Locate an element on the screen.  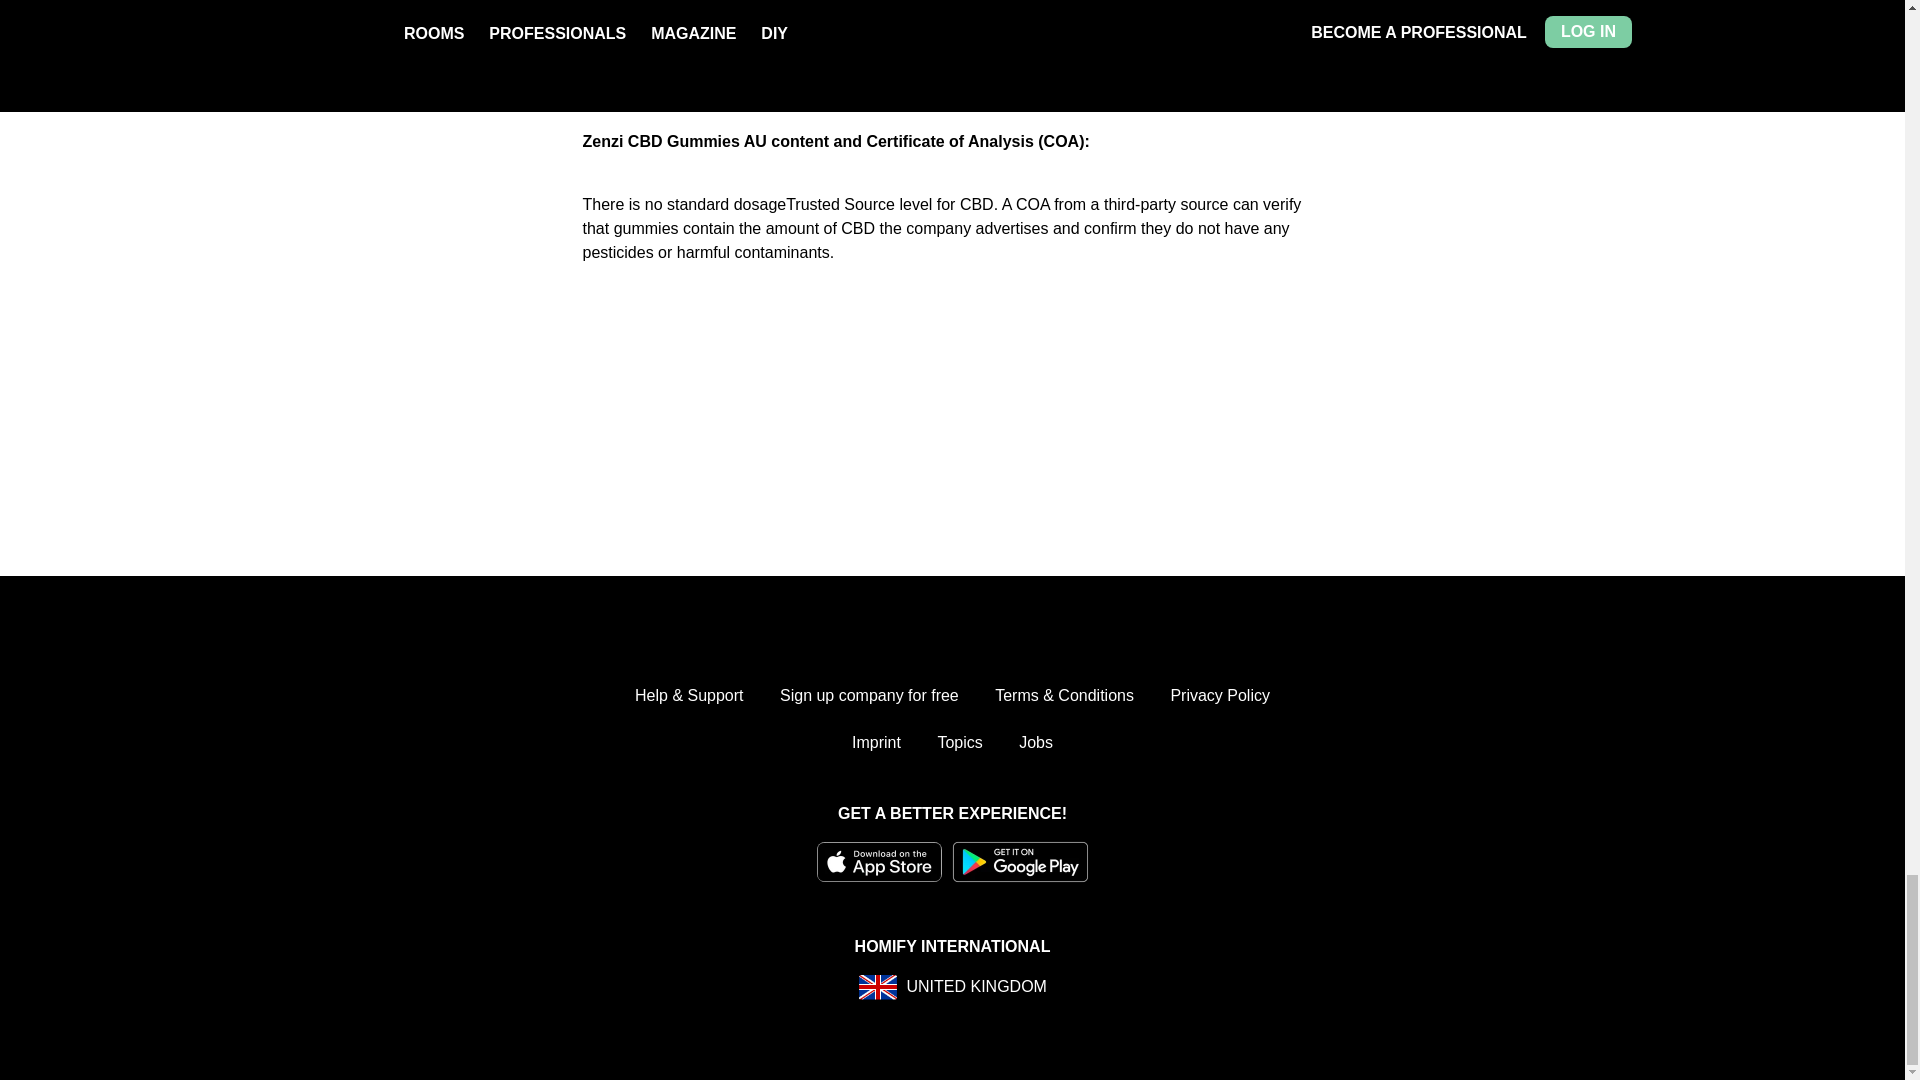
Topics is located at coordinates (958, 742).